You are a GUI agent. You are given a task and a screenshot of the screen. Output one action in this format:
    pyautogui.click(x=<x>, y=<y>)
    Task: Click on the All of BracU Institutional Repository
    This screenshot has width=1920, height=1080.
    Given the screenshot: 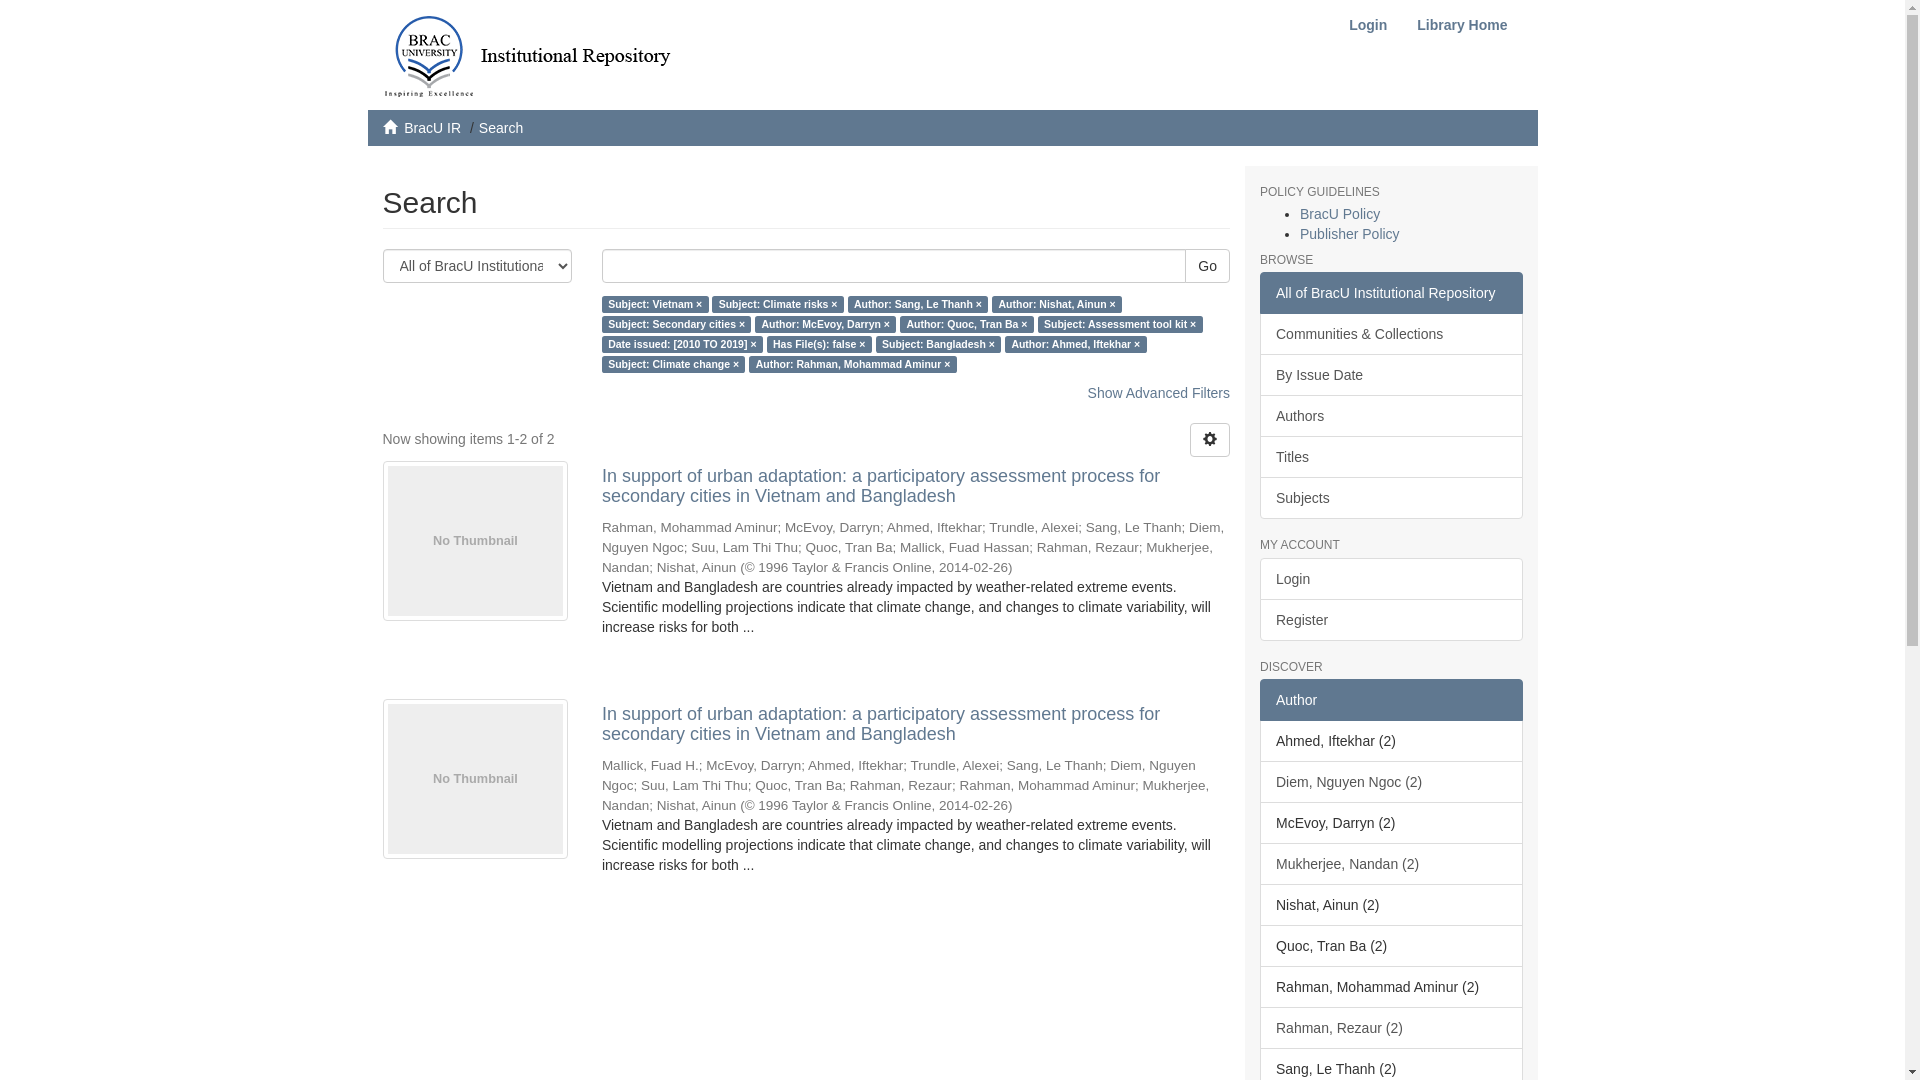 What is the action you would take?
    pyautogui.click(x=1392, y=293)
    